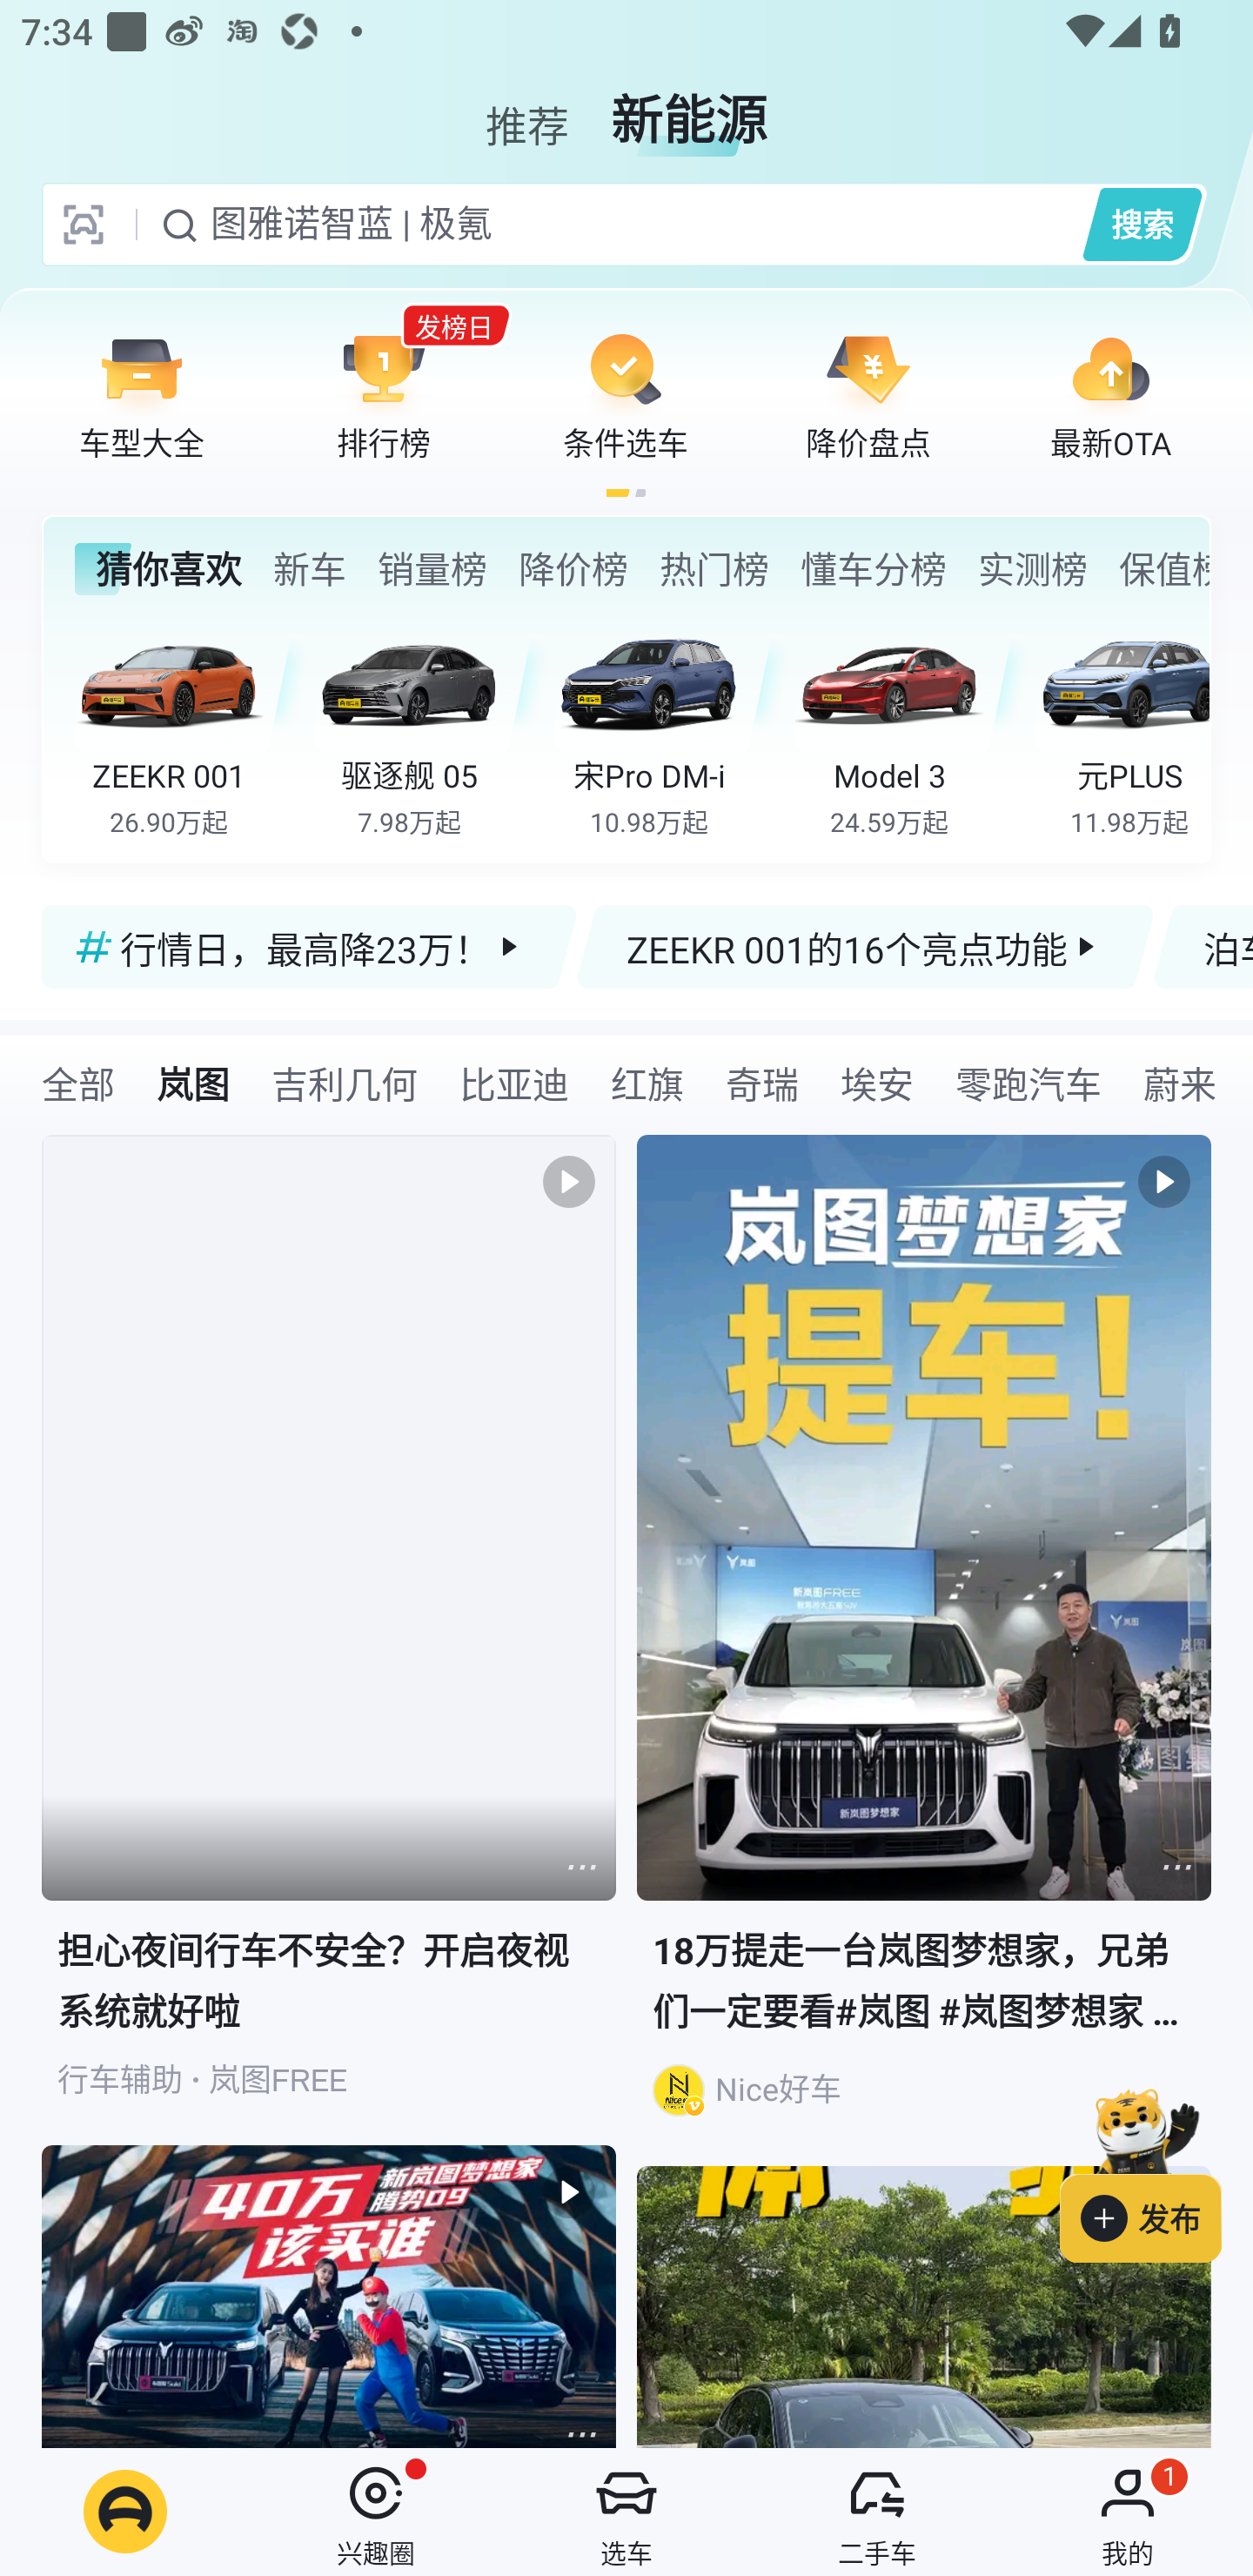 Image resolution: width=1253 pixels, height=2576 pixels. Describe the element at coordinates (714, 569) in the screenshot. I see `热门榜` at that location.